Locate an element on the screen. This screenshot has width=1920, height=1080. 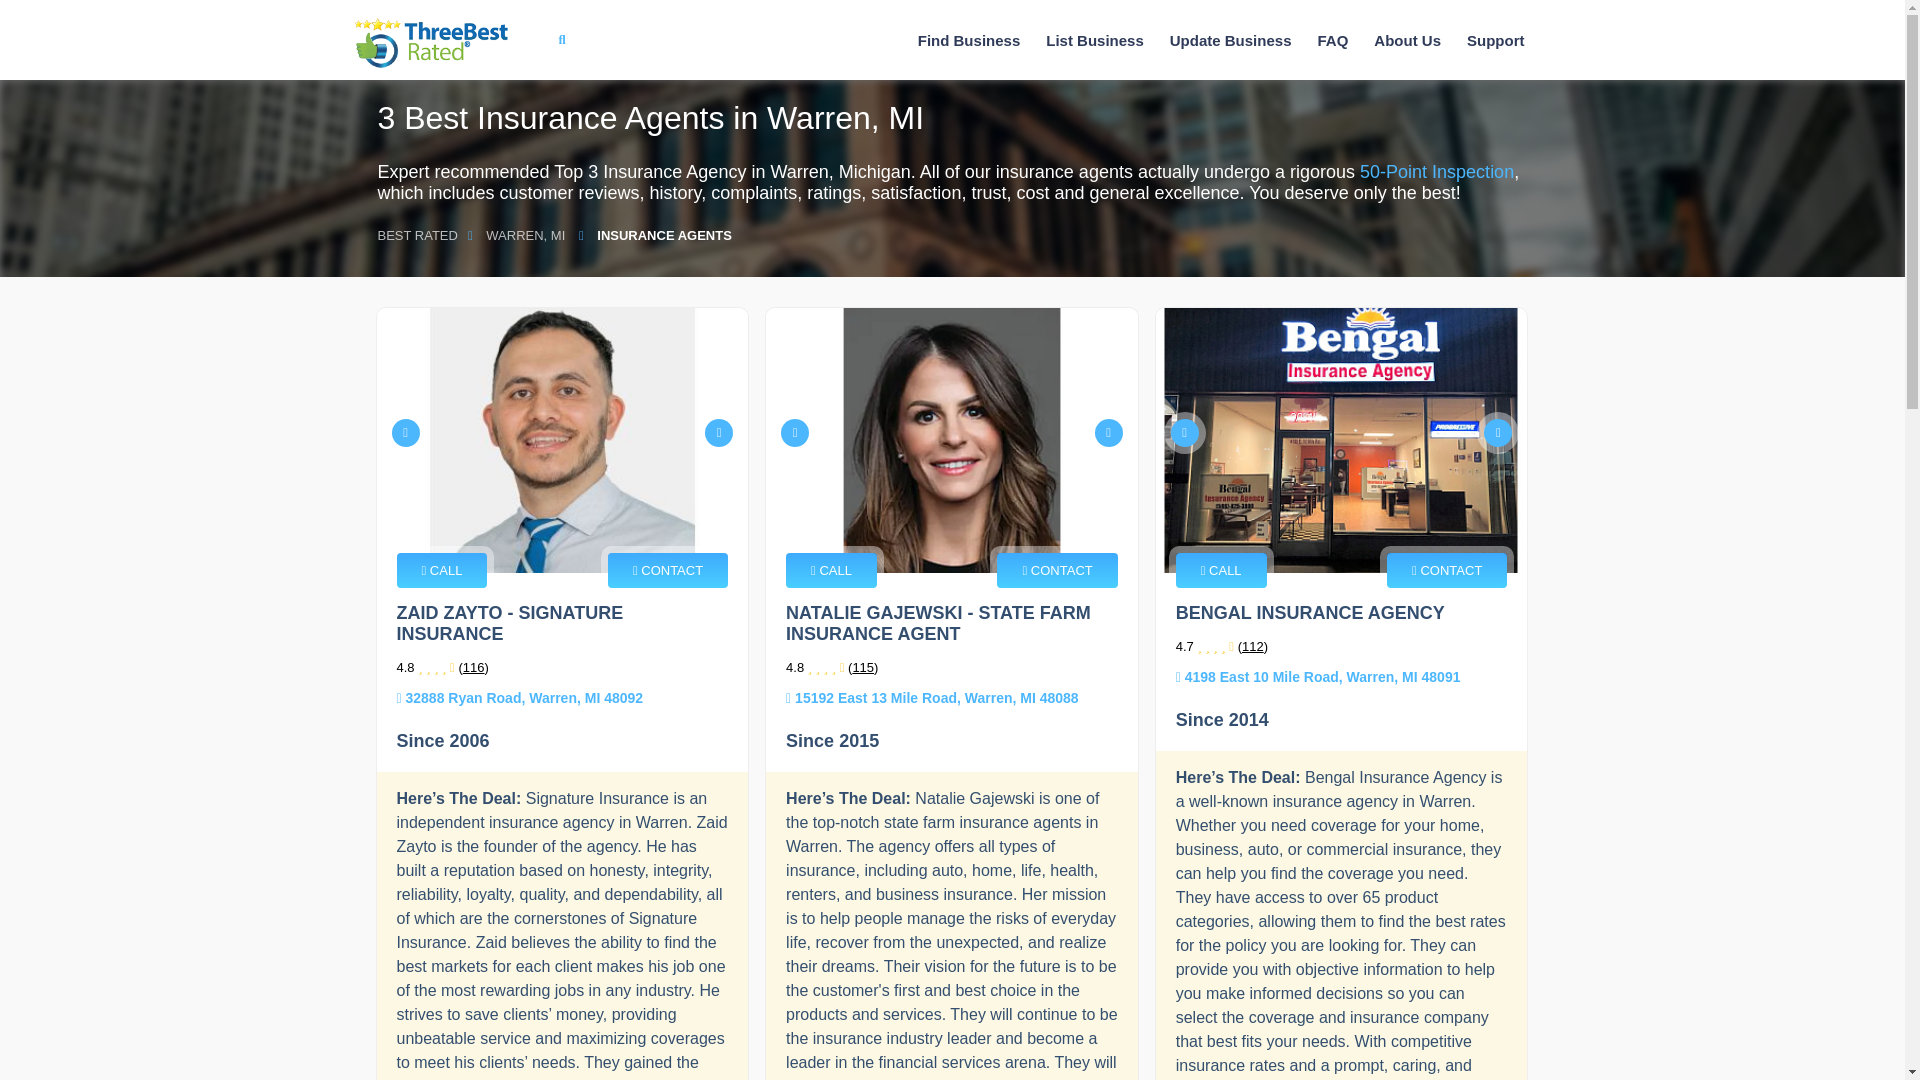
Directions to Zaid Zayto - Signature Insurance is located at coordinates (519, 698).